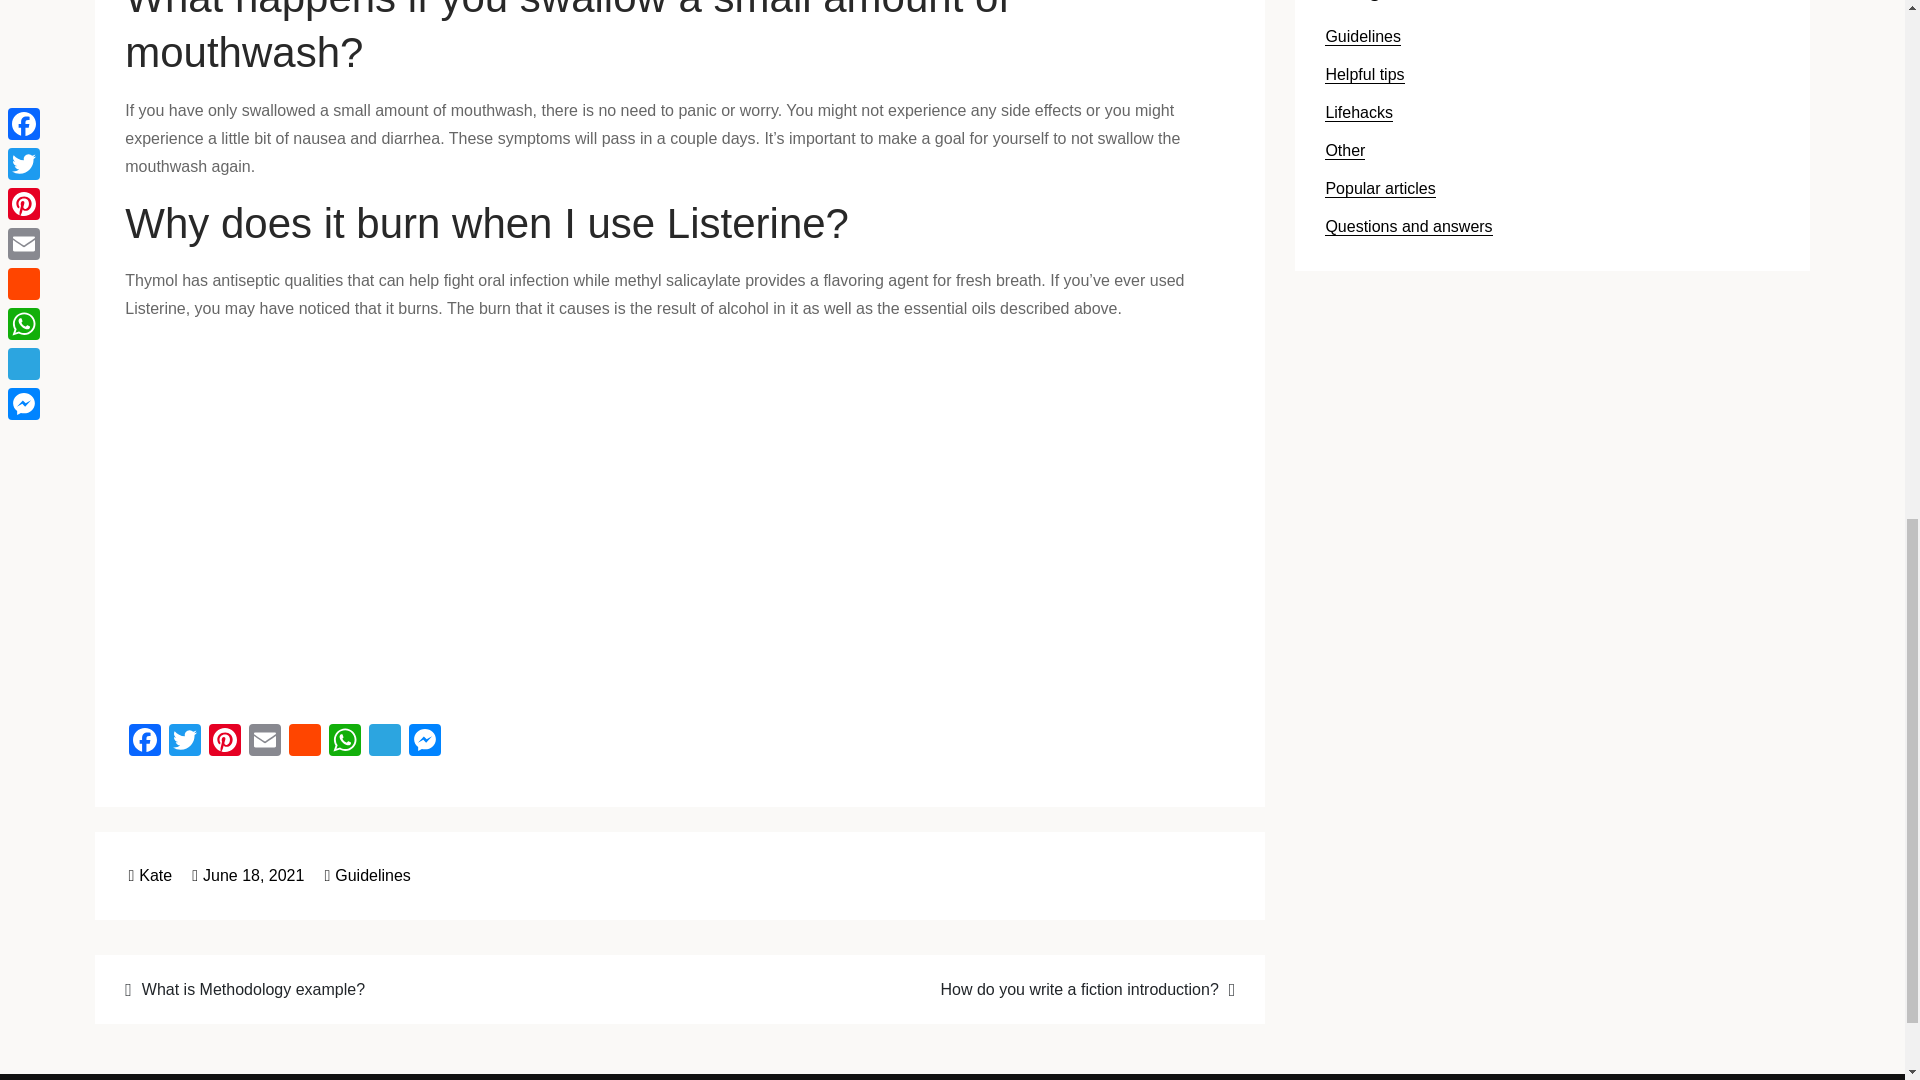 This screenshot has width=1920, height=1080. What do you see at coordinates (248, 876) in the screenshot?
I see `June 18, 2021` at bounding box center [248, 876].